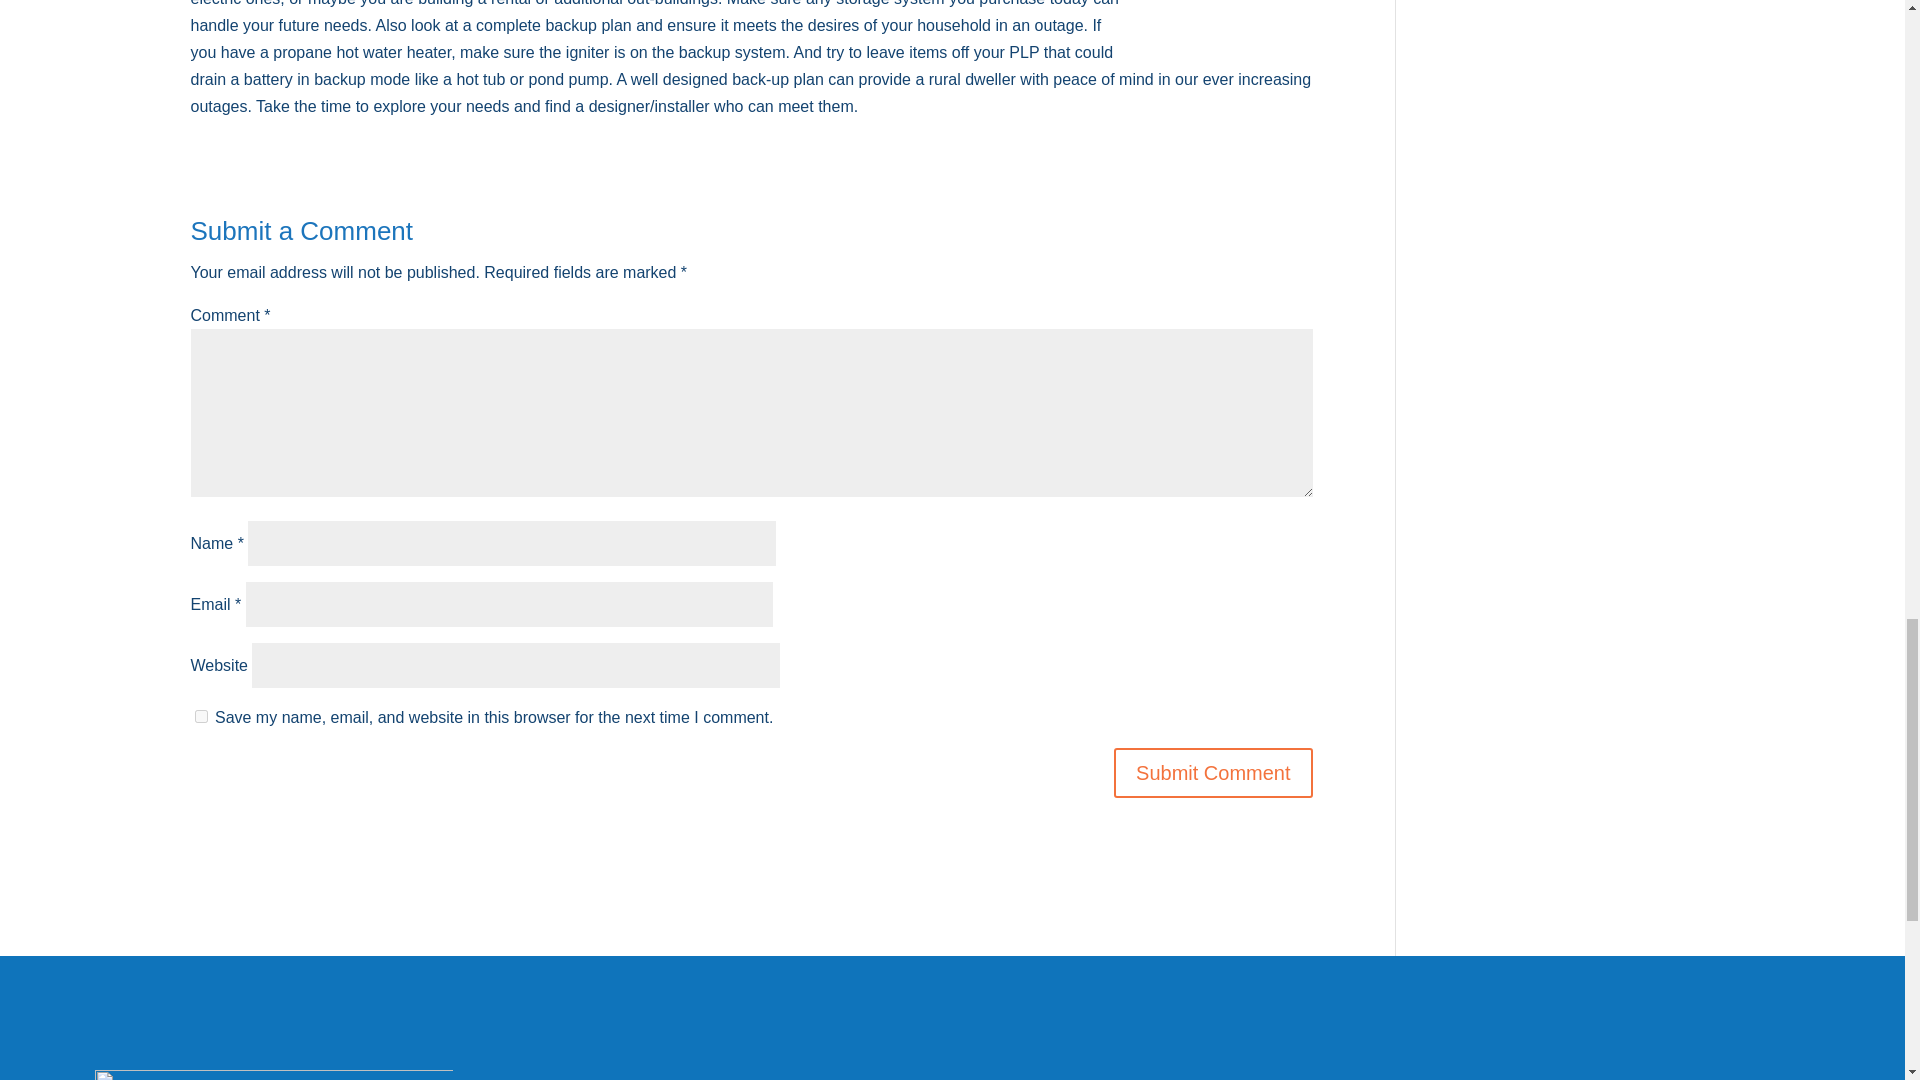 This screenshot has height=1080, width=1920. Describe the element at coordinates (274, 1075) in the screenshot. I see `solar-energy-company-logo` at that location.